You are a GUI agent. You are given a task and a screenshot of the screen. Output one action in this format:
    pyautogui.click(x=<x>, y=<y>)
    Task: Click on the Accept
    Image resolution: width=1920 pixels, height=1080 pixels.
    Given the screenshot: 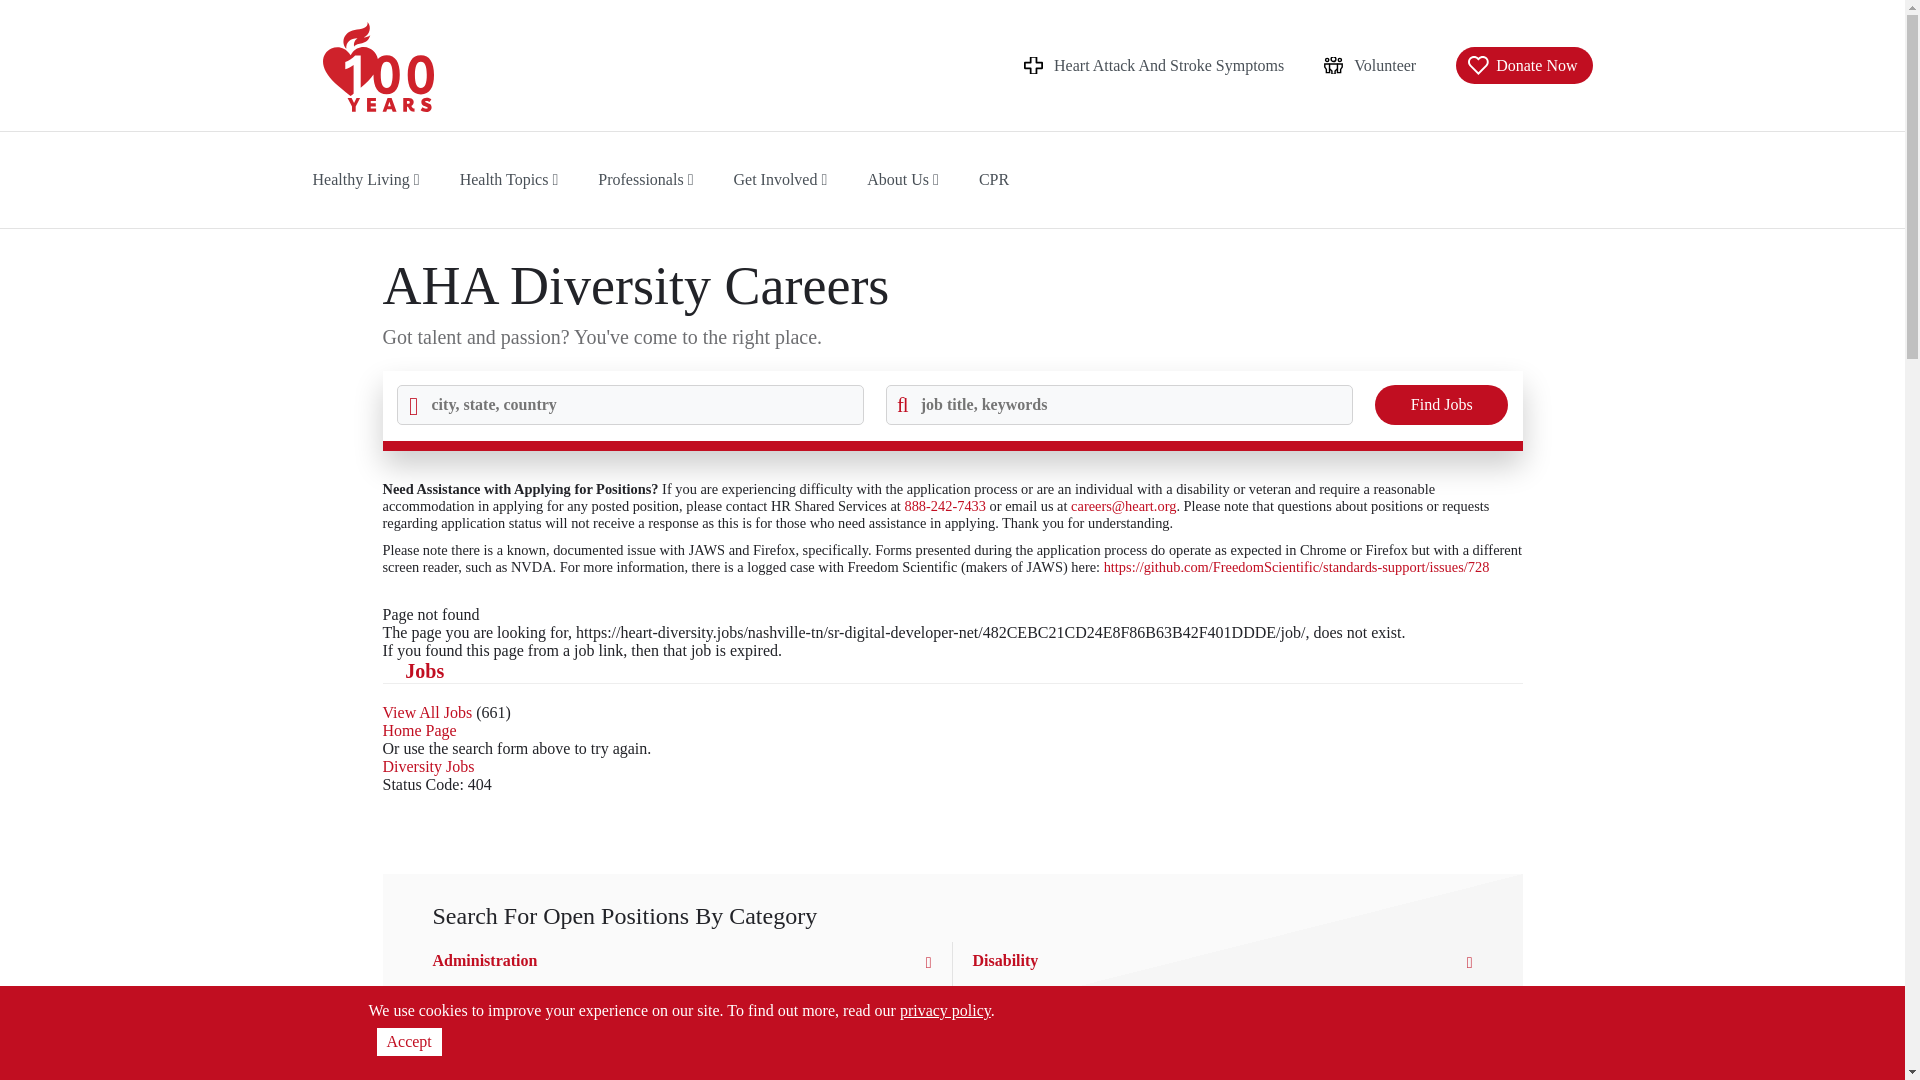 What is the action you would take?
    pyautogui.click(x=408, y=1042)
    